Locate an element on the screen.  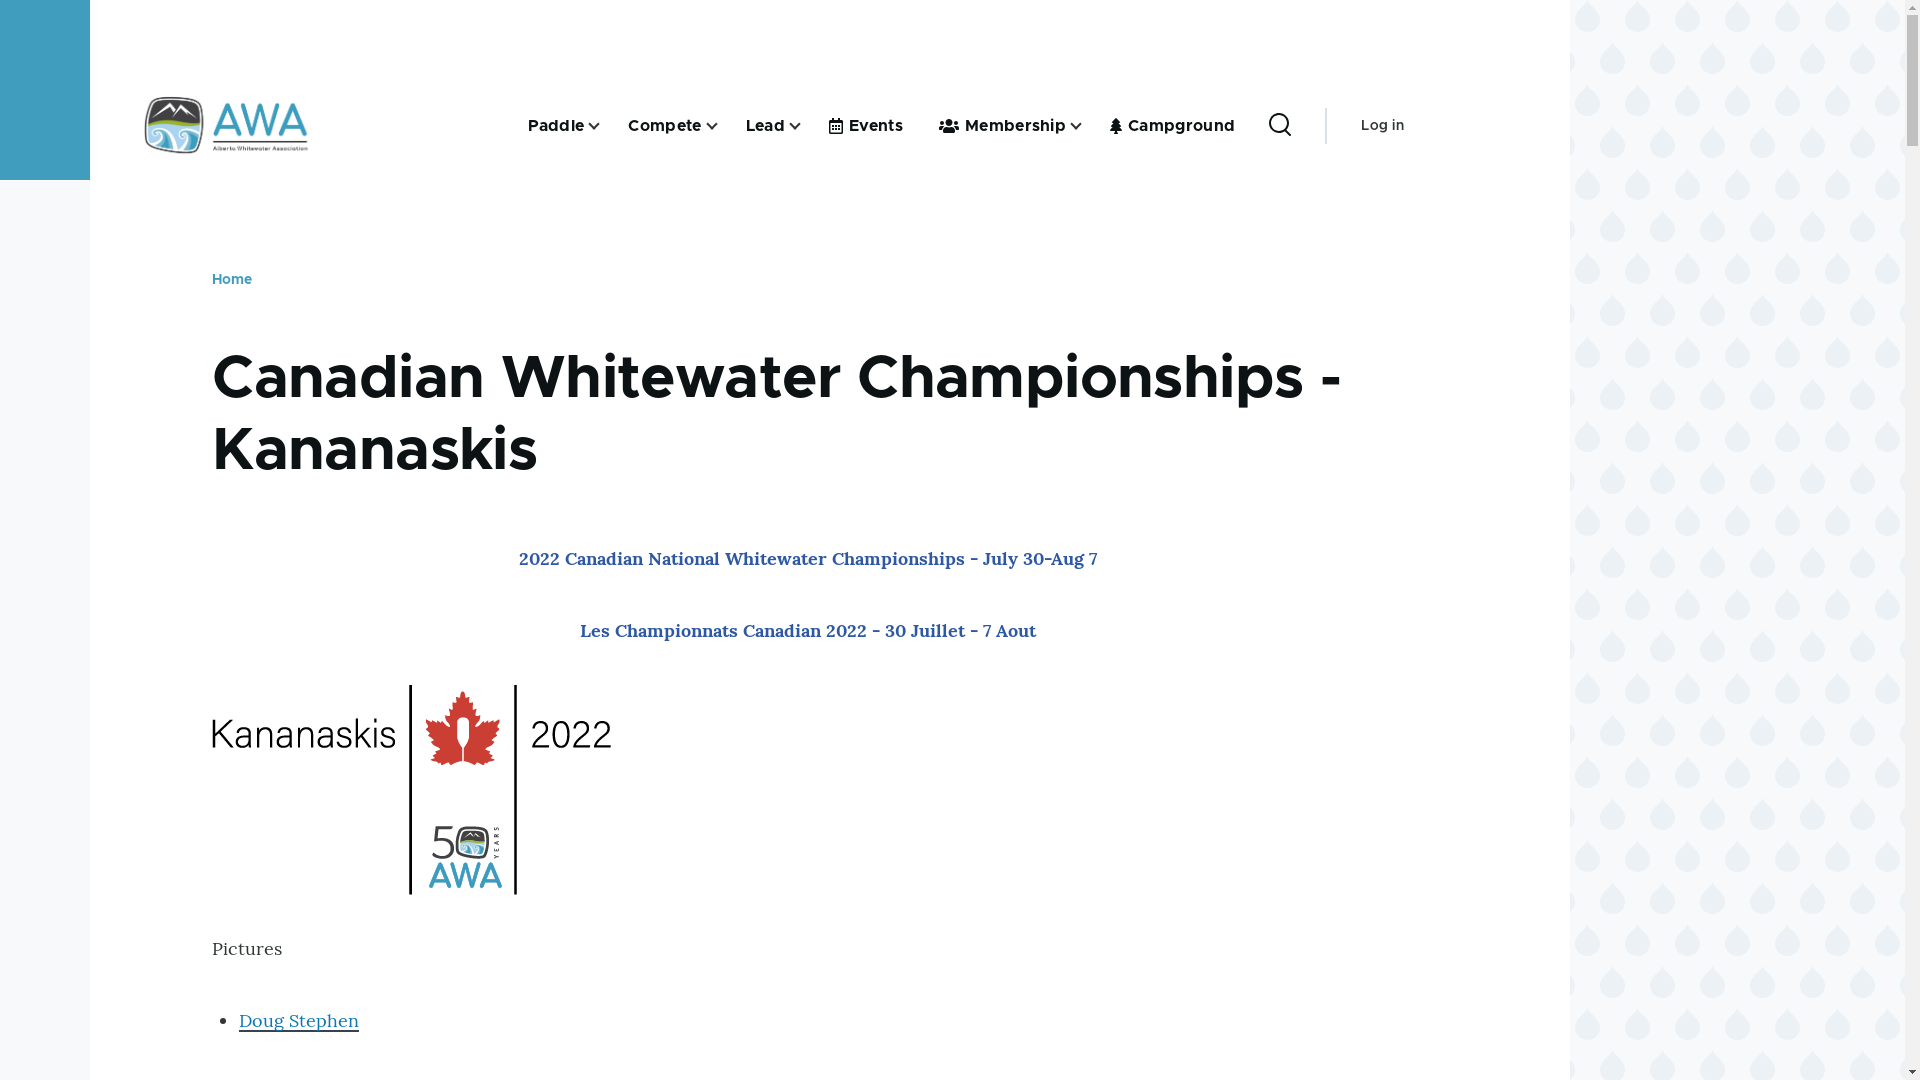
Doug Stephen is located at coordinates (299, 1020).